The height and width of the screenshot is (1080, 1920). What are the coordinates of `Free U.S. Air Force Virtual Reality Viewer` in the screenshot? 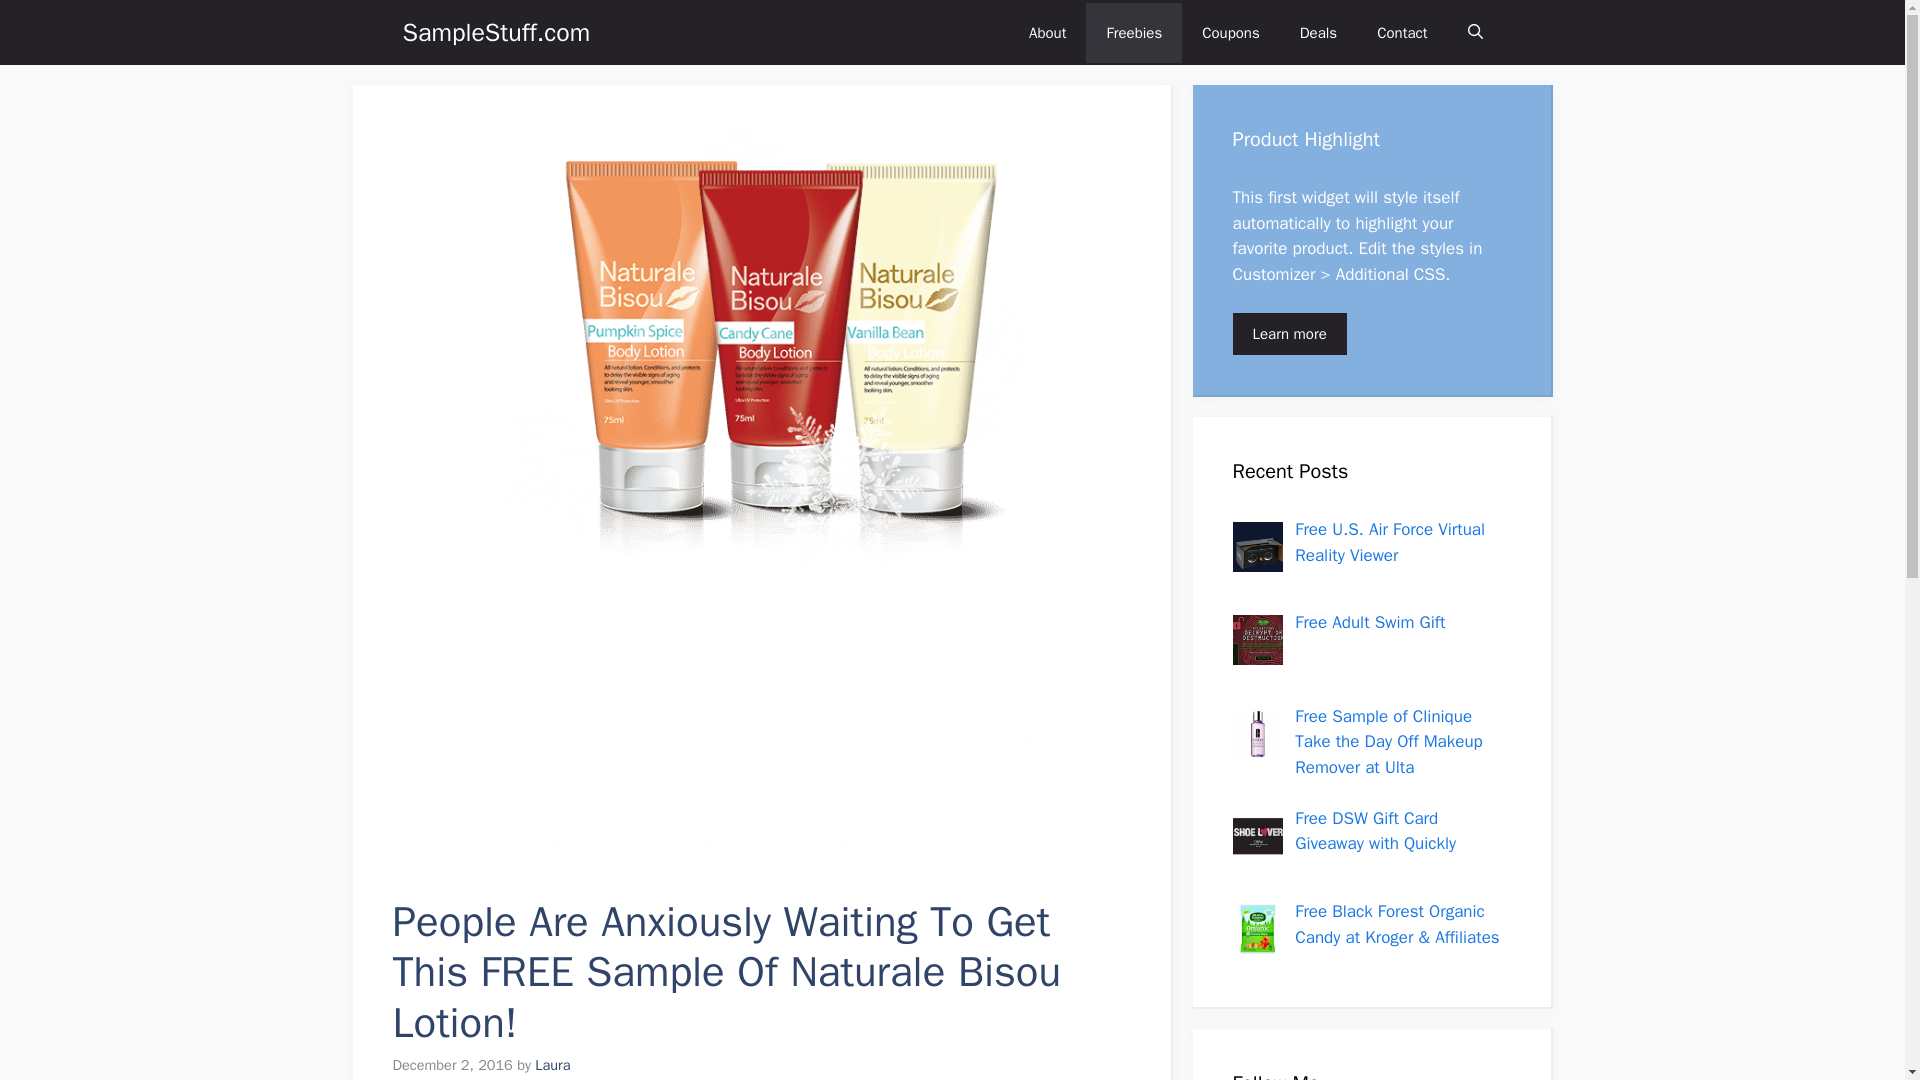 It's located at (1389, 542).